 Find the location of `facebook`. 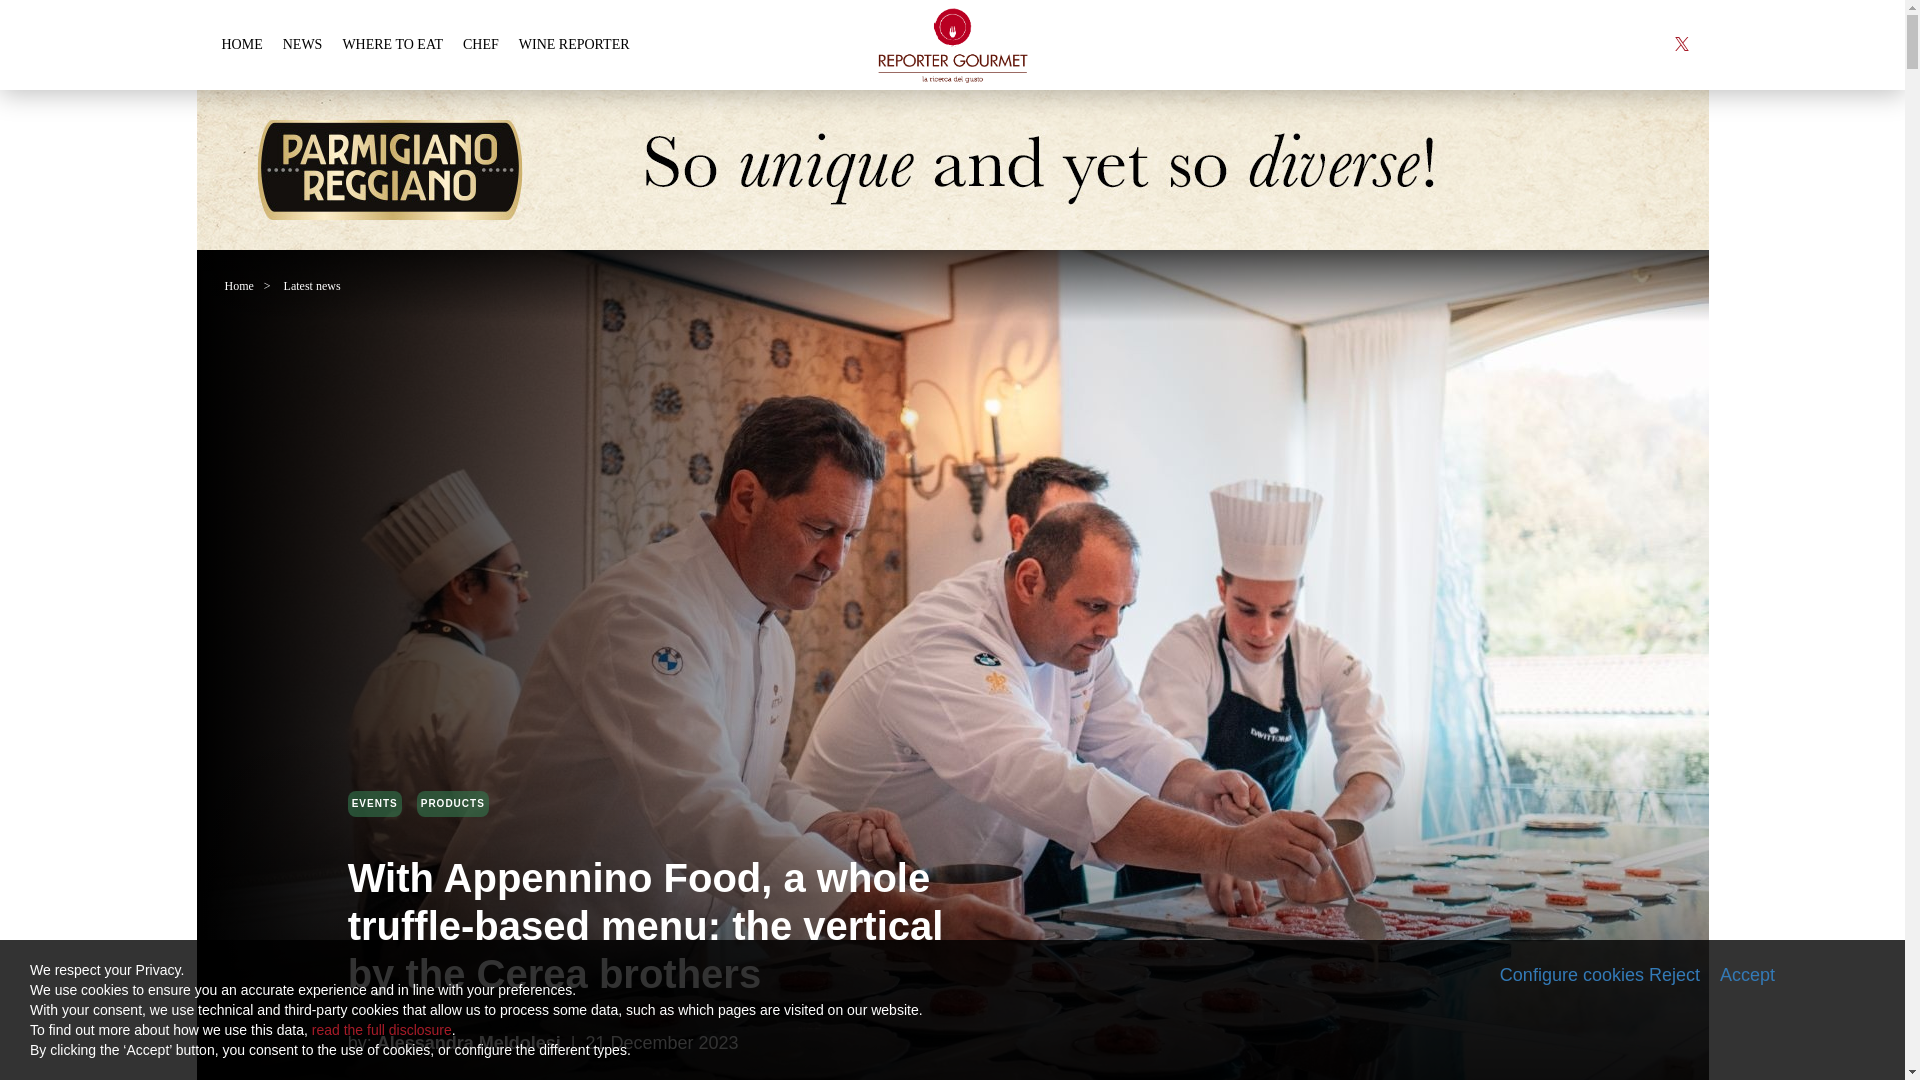

facebook is located at coordinates (1598, 44).